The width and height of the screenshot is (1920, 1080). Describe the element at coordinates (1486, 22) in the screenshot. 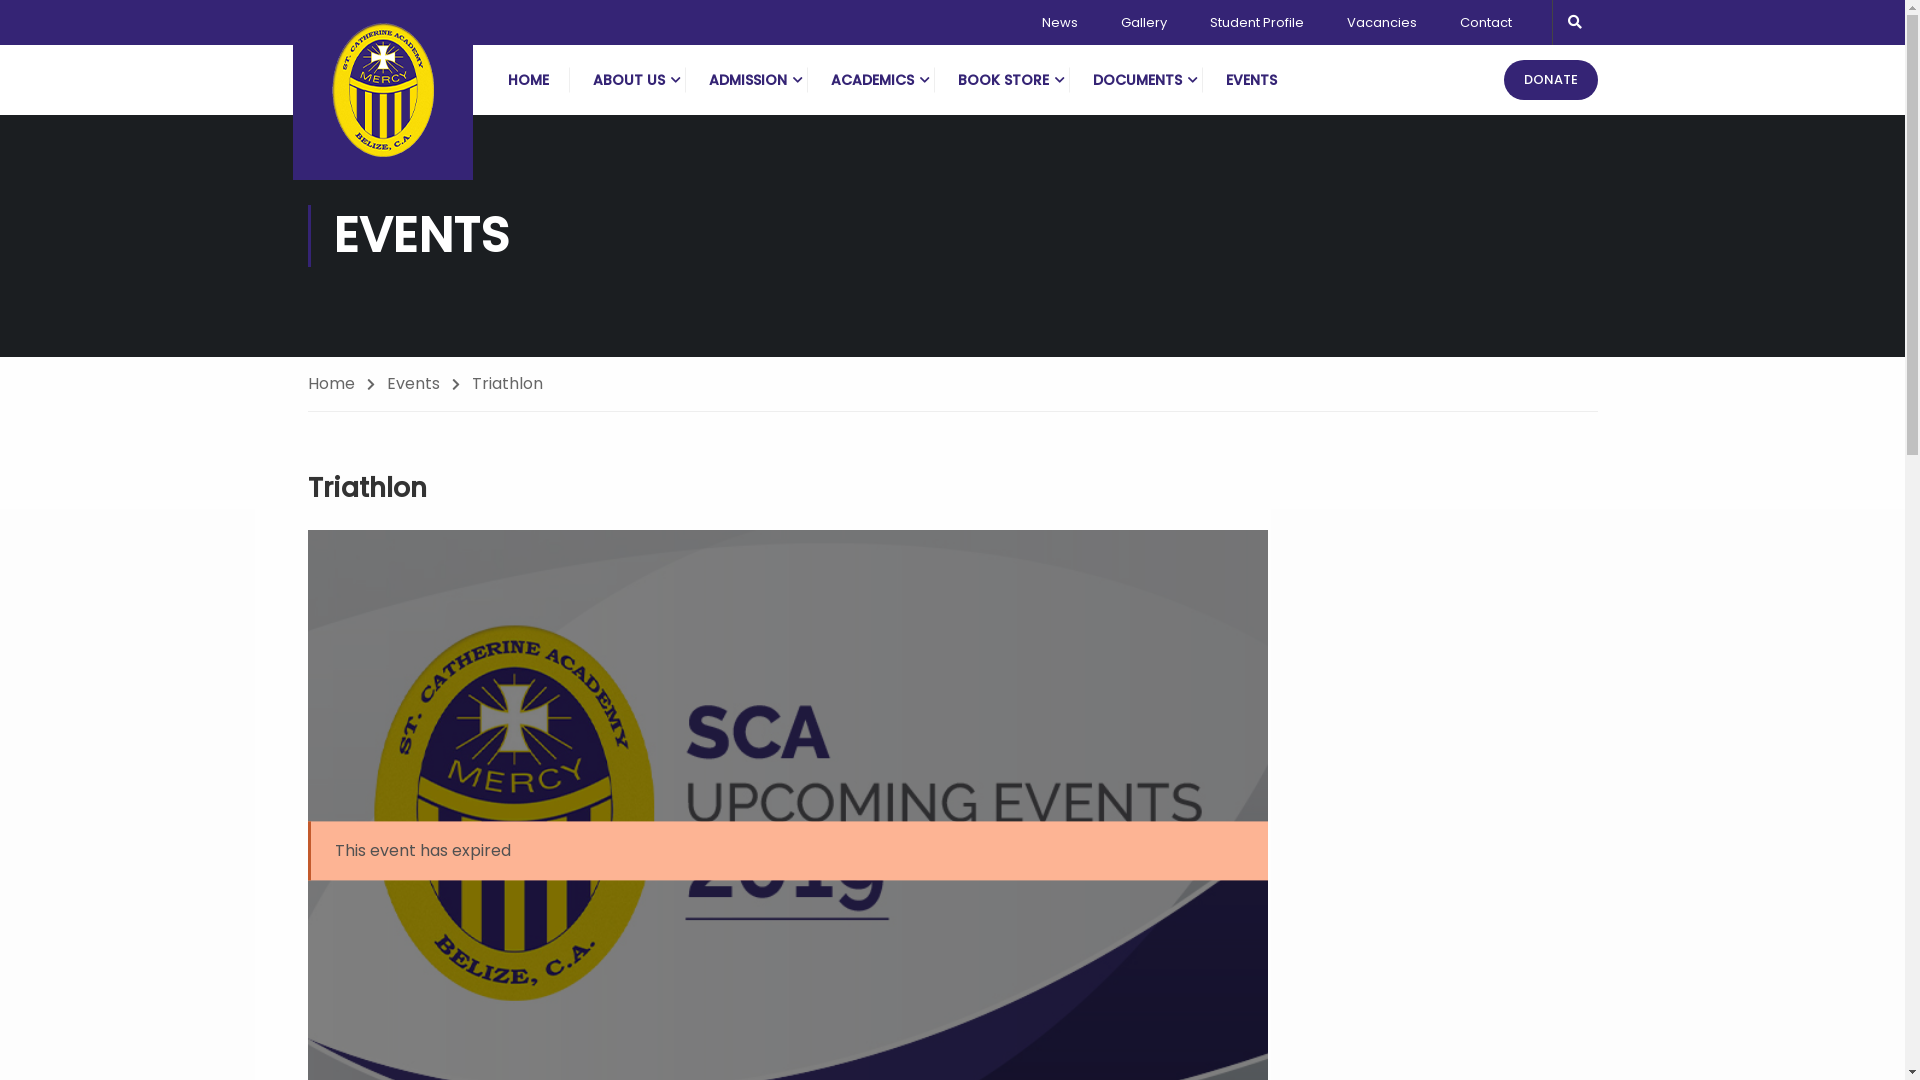

I see `Contact` at that location.